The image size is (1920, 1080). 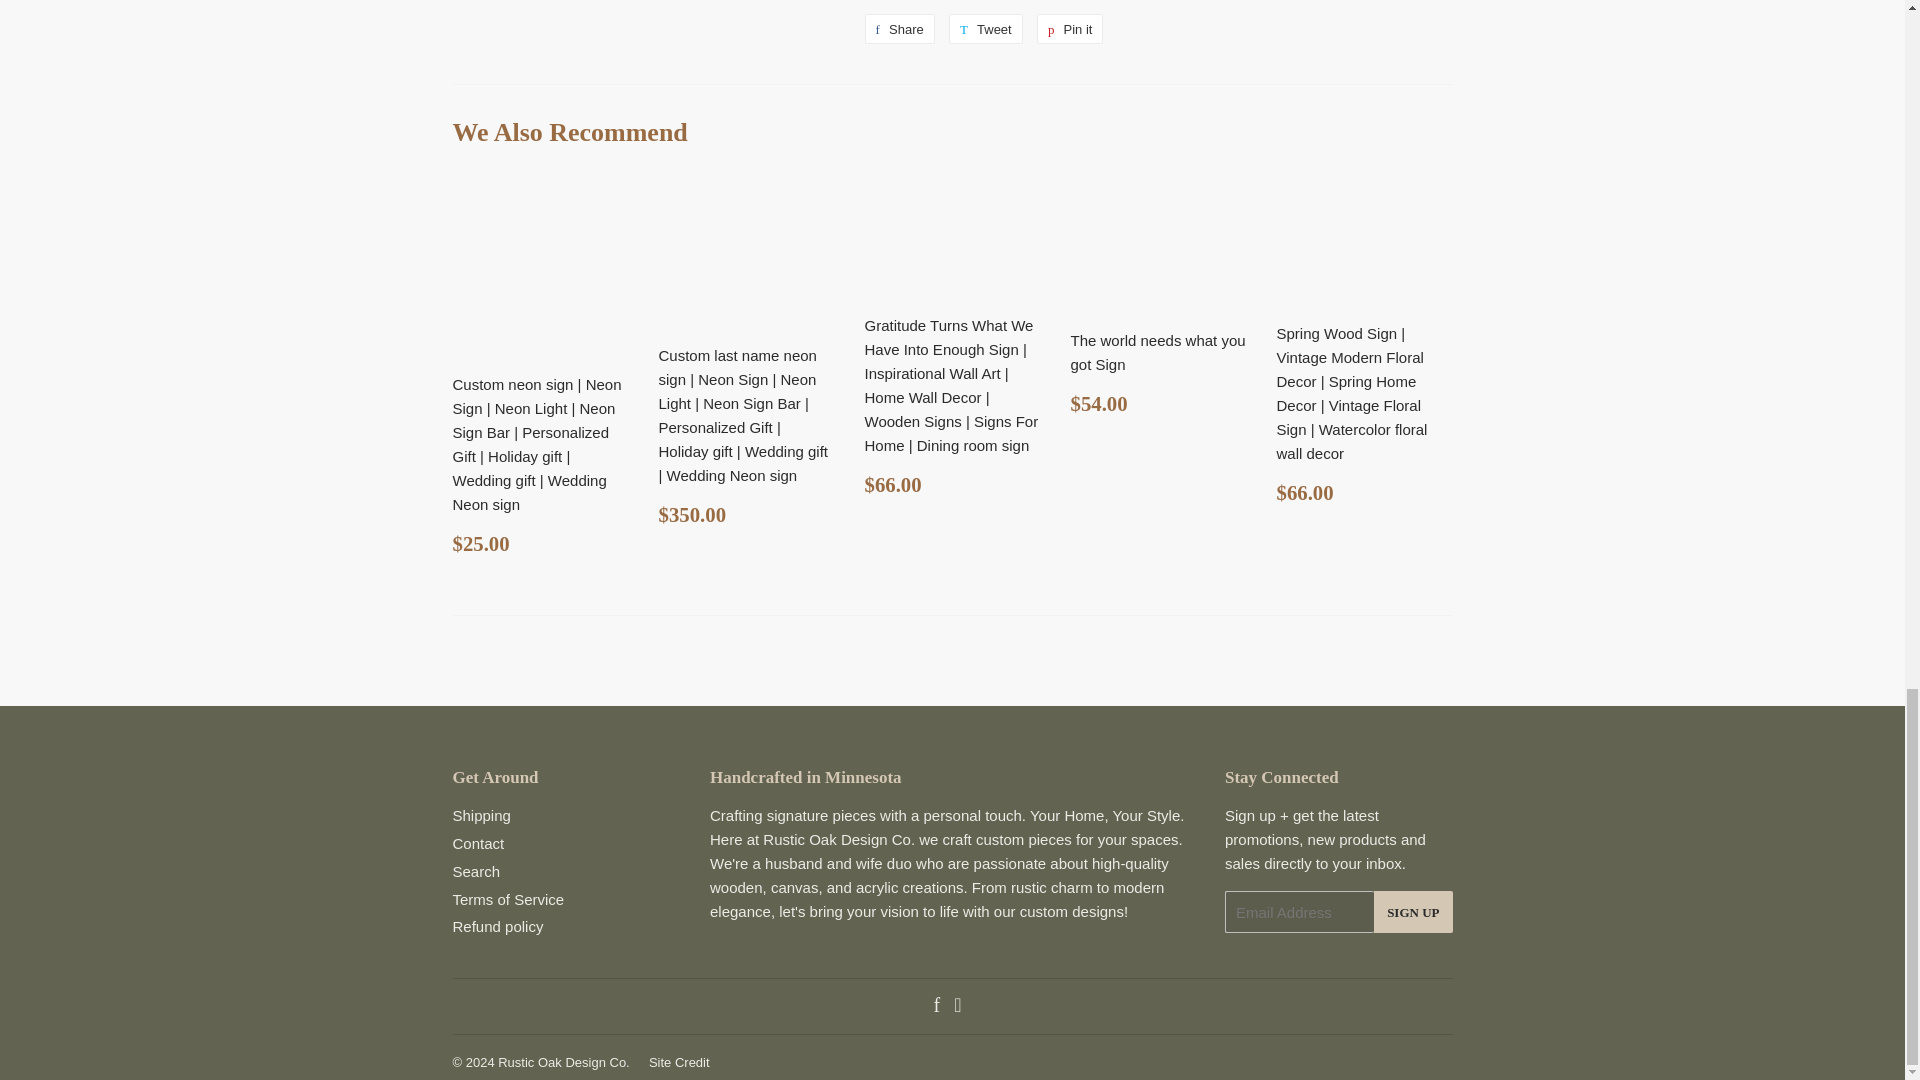 I want to click on Rustic Oak Design Co. on Facebook, so click(x=936, y=1006).